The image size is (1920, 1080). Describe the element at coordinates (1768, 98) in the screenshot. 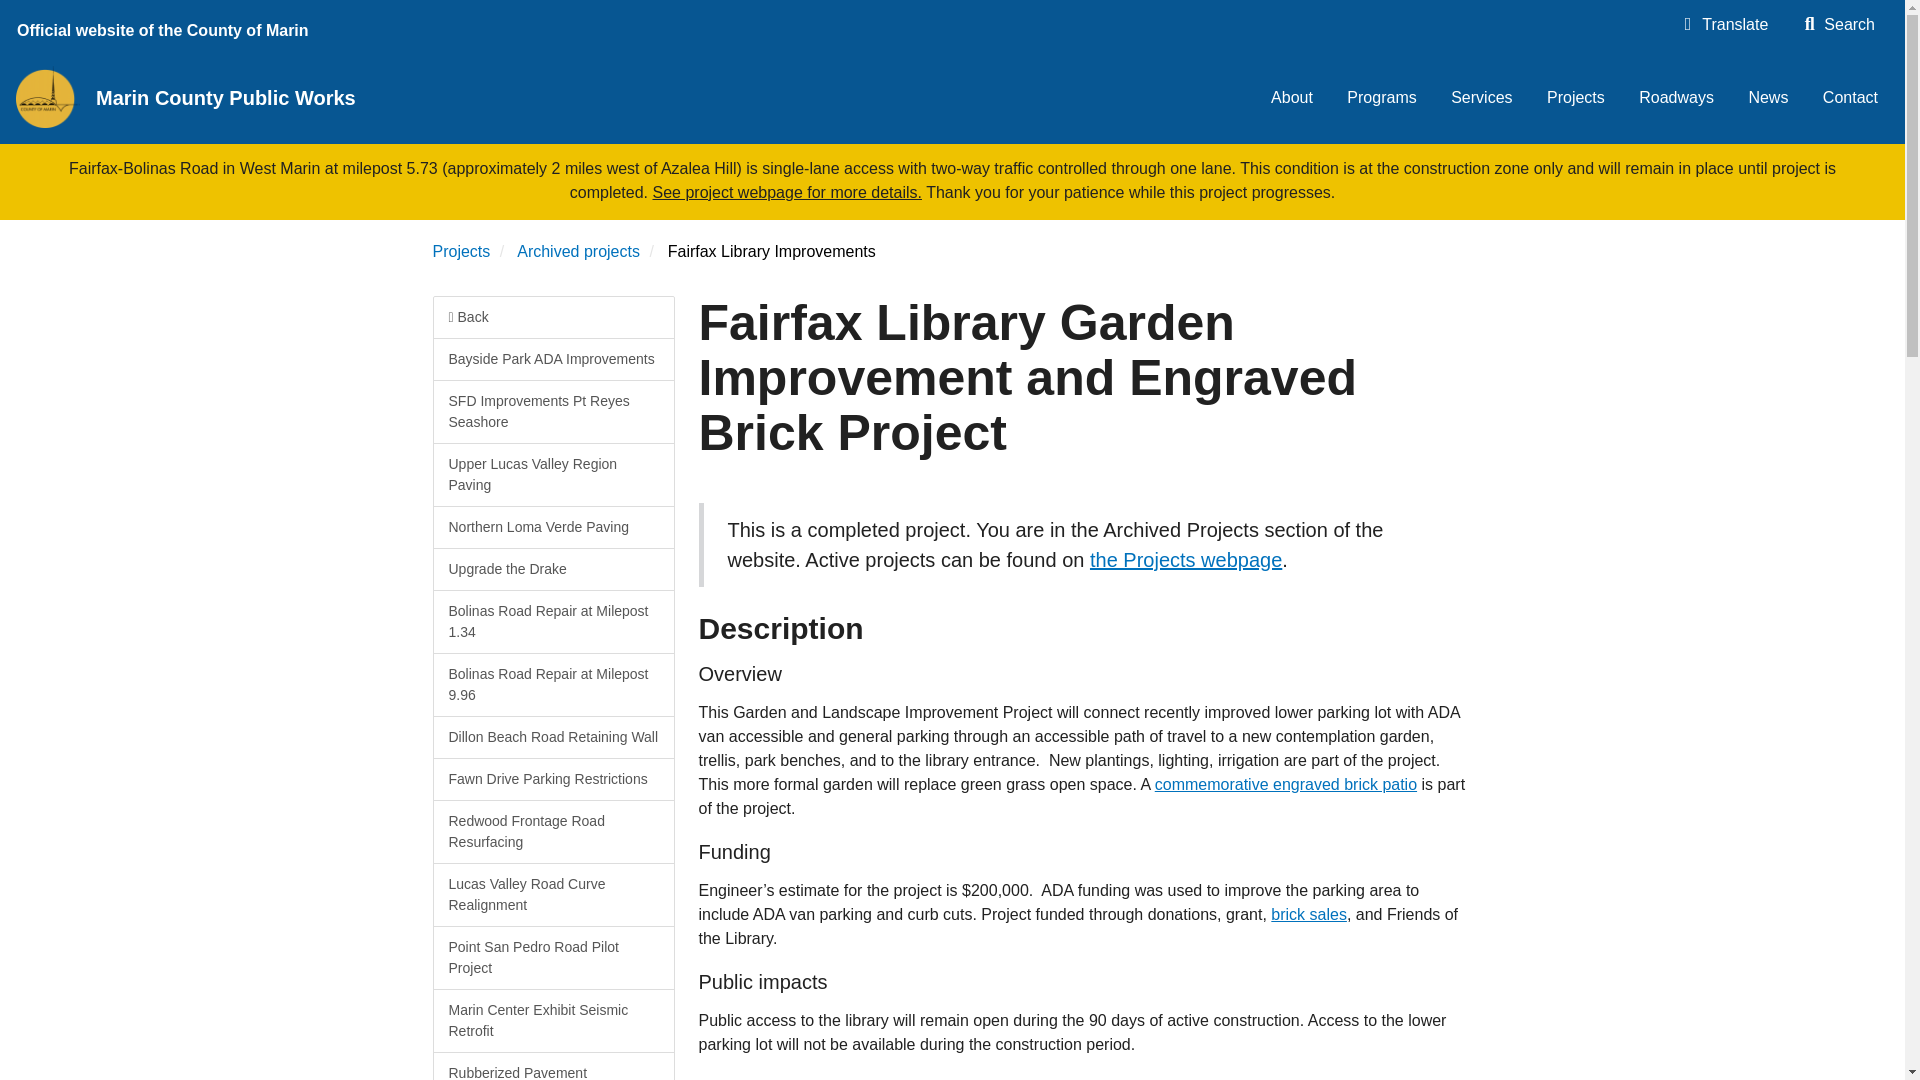

I see `News` at that location.